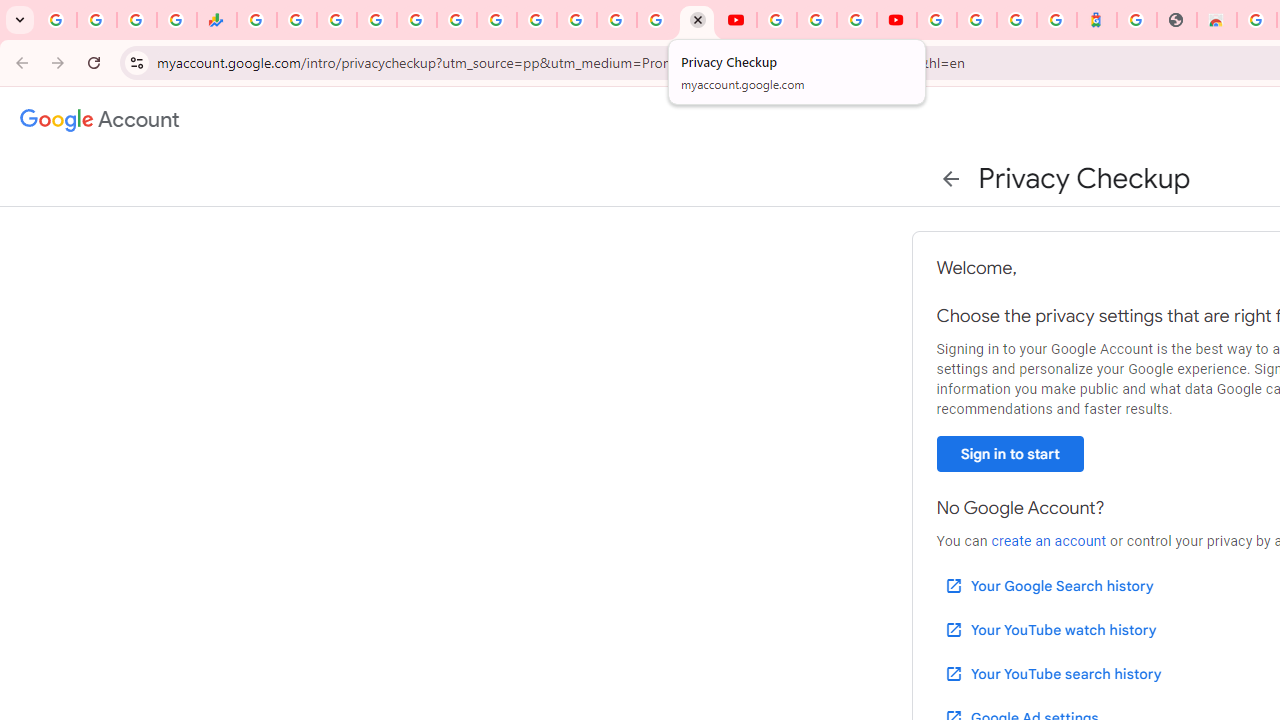  Describe the element at coordinates (1048, 541) in the screenshot. I see `create an account` at that location.